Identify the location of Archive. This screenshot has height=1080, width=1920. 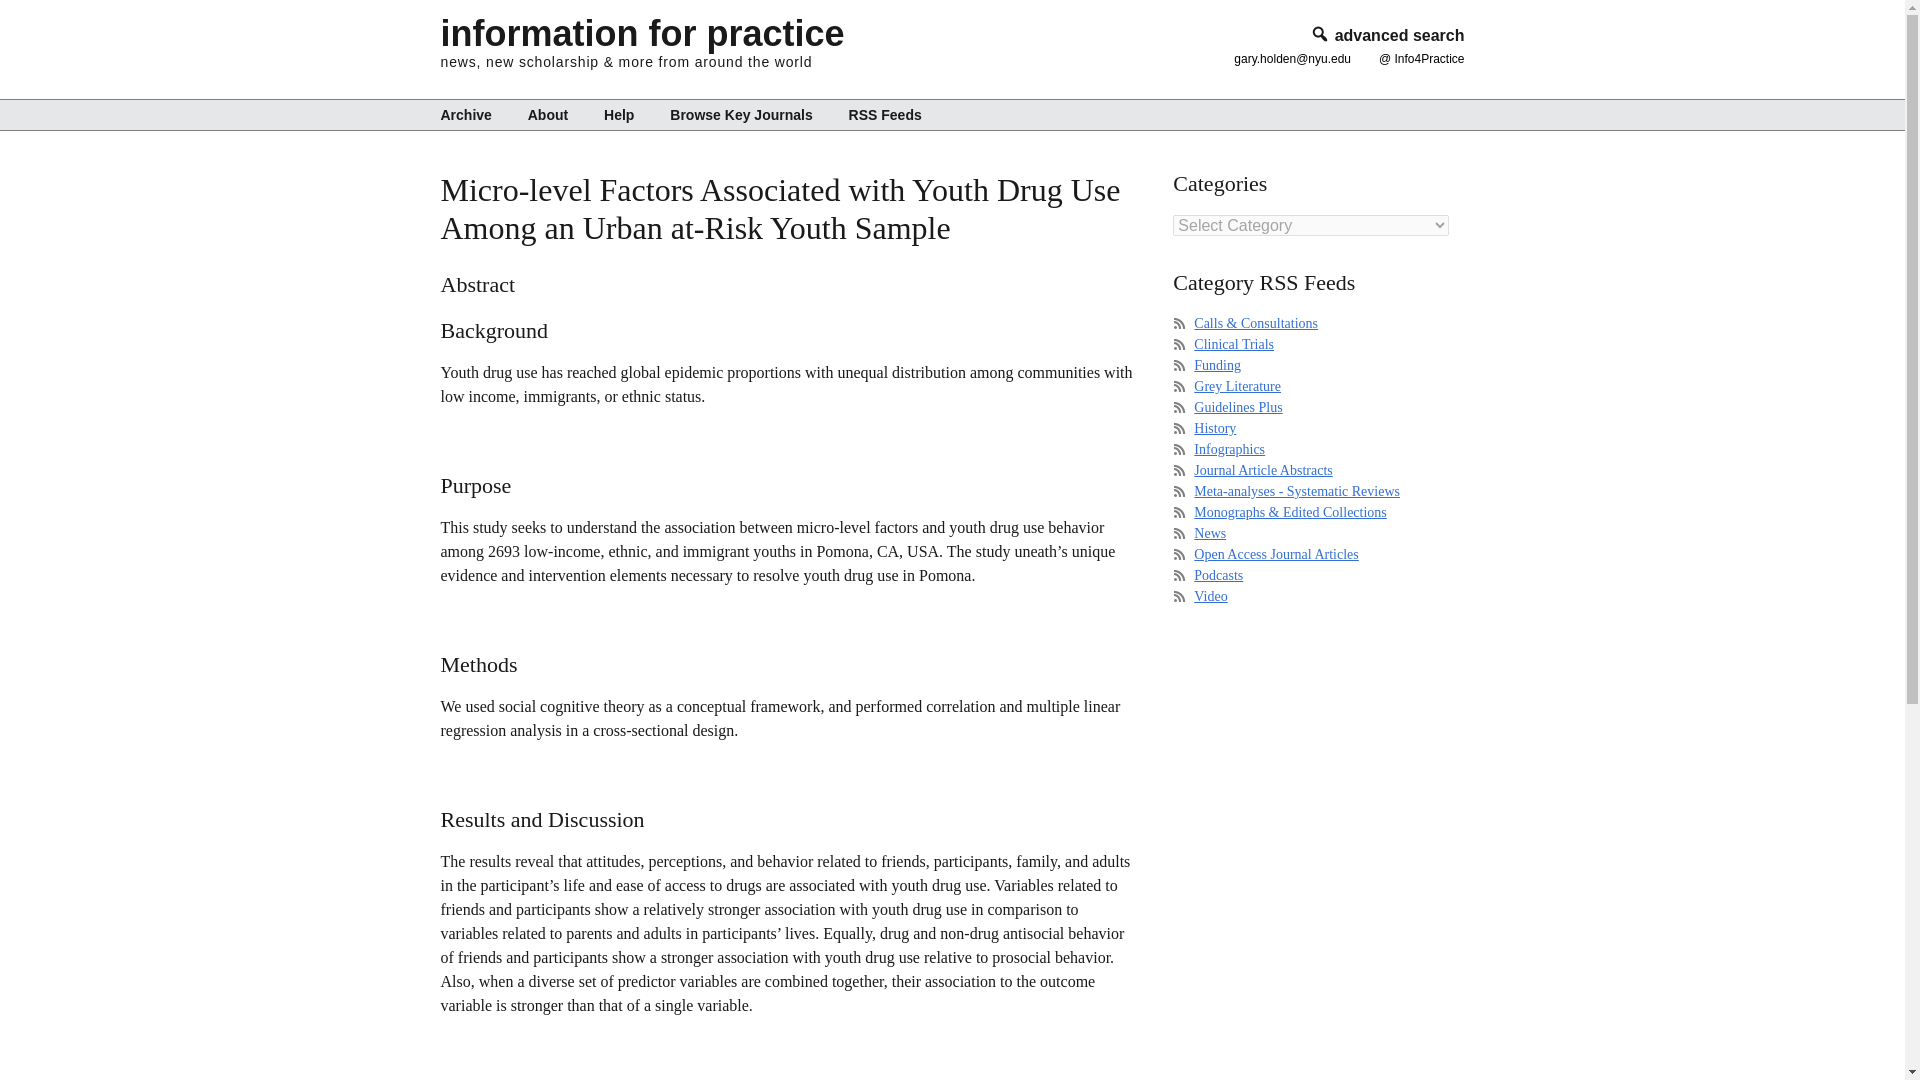
(472, 114).